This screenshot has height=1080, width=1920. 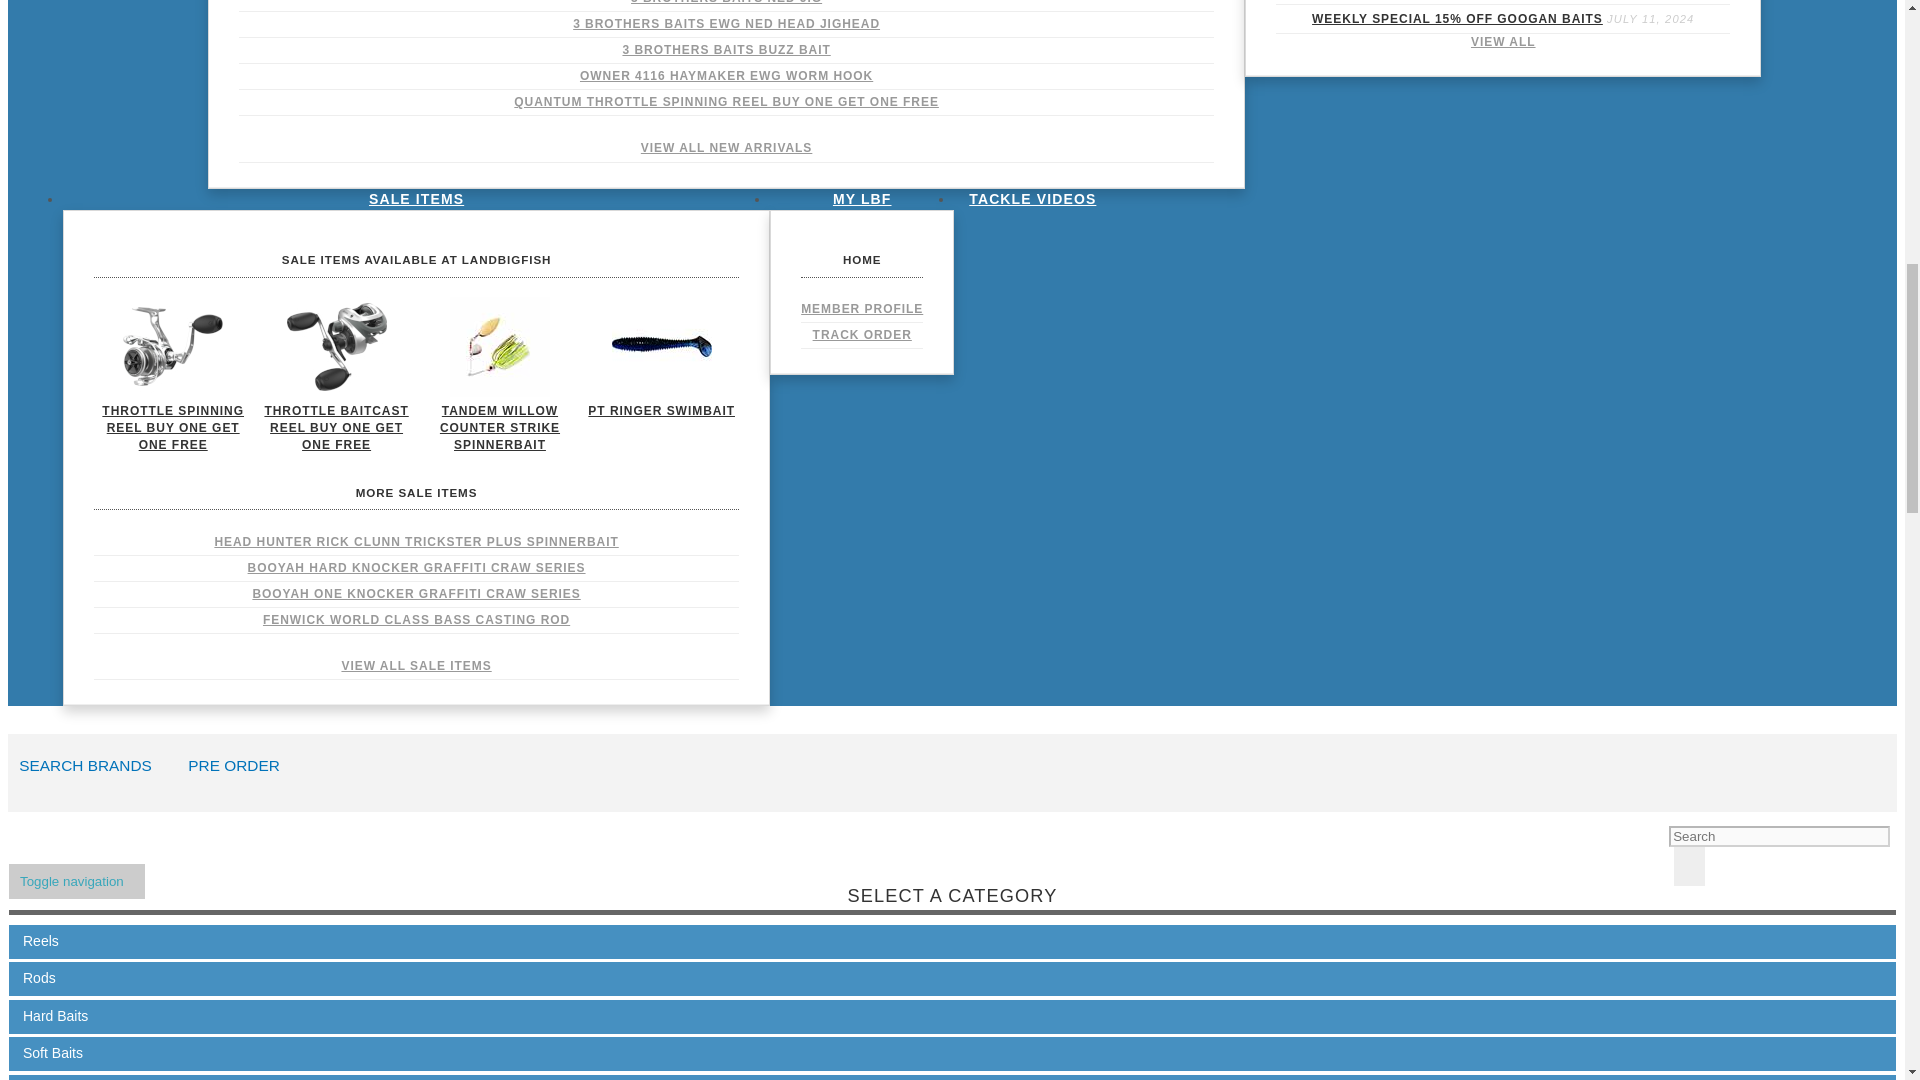 What do you see at coordinates (726, 76) in the screenshot?
I see `OWNER 4116 HAYMAKER EWG WORM HOOK` at bounding box center [726, 76].